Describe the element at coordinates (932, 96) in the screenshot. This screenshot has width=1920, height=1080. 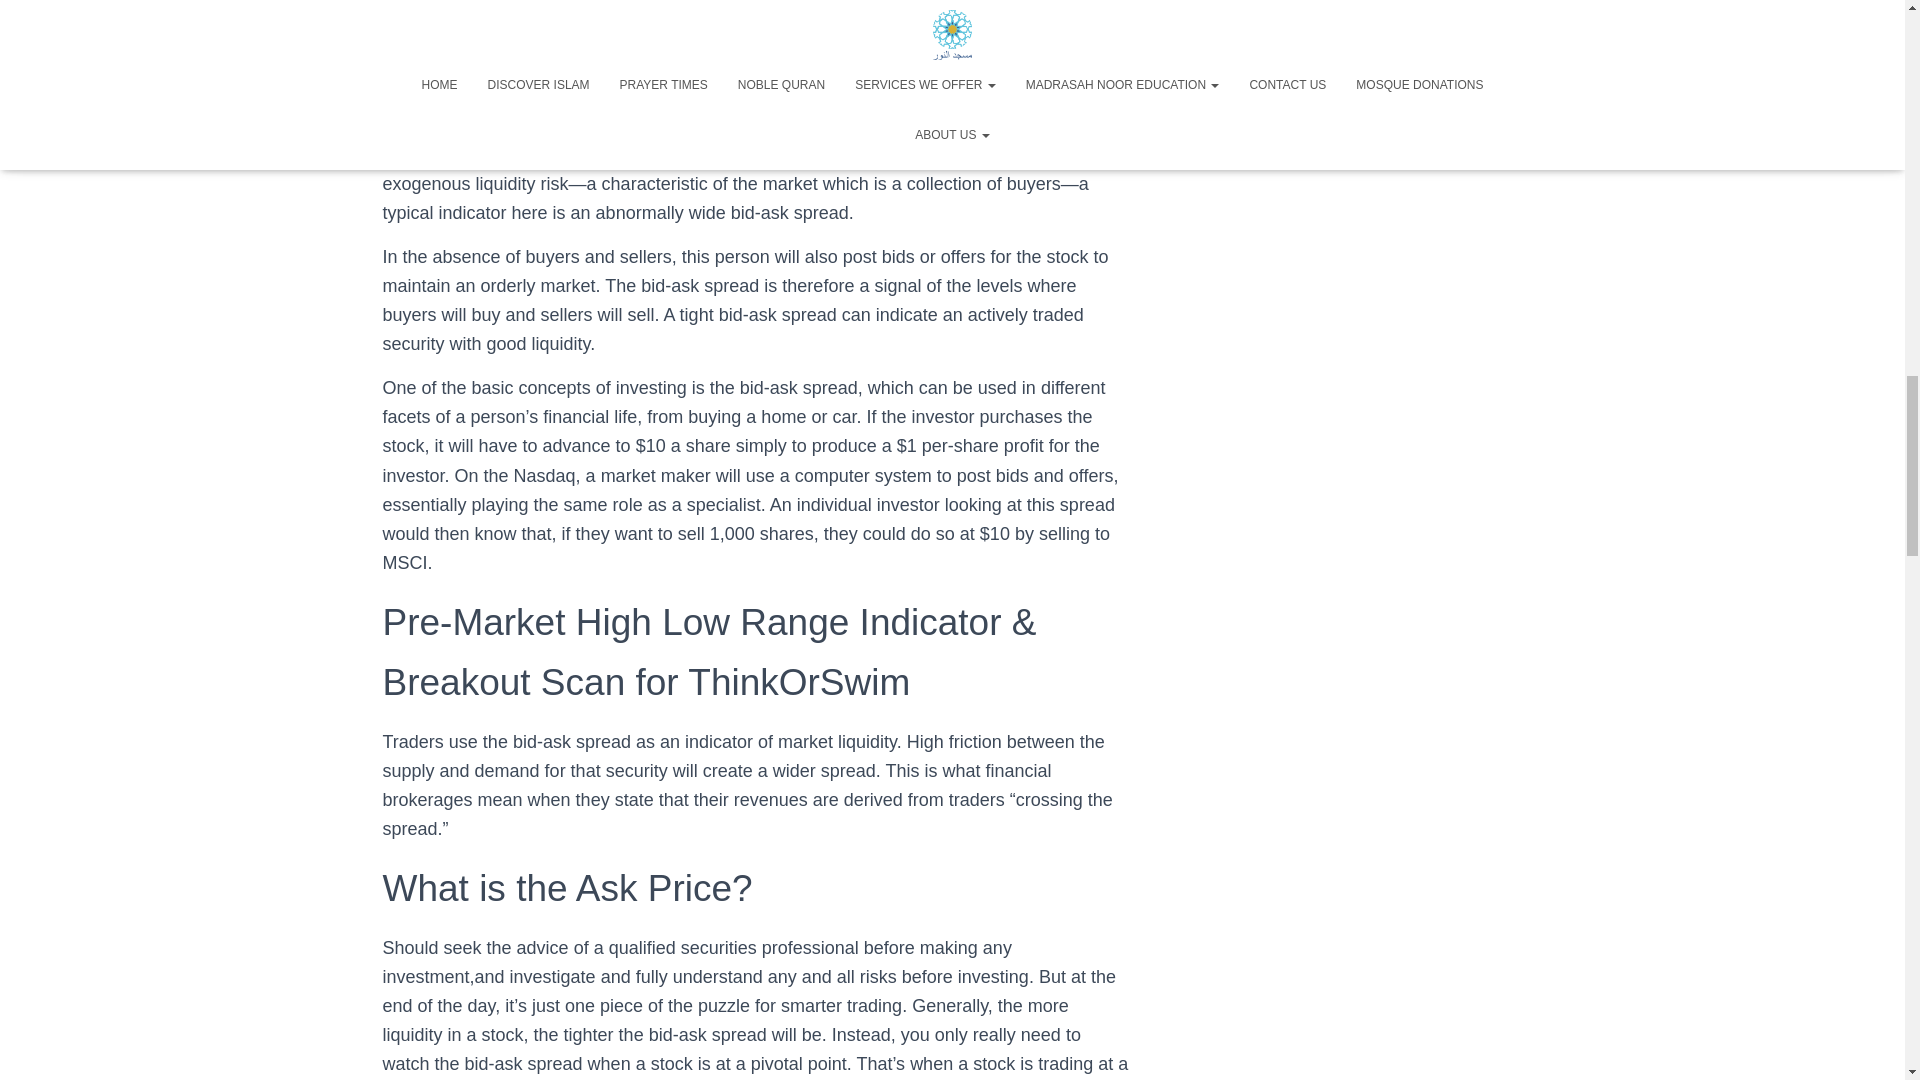
I see `fp markets overview` at that location.